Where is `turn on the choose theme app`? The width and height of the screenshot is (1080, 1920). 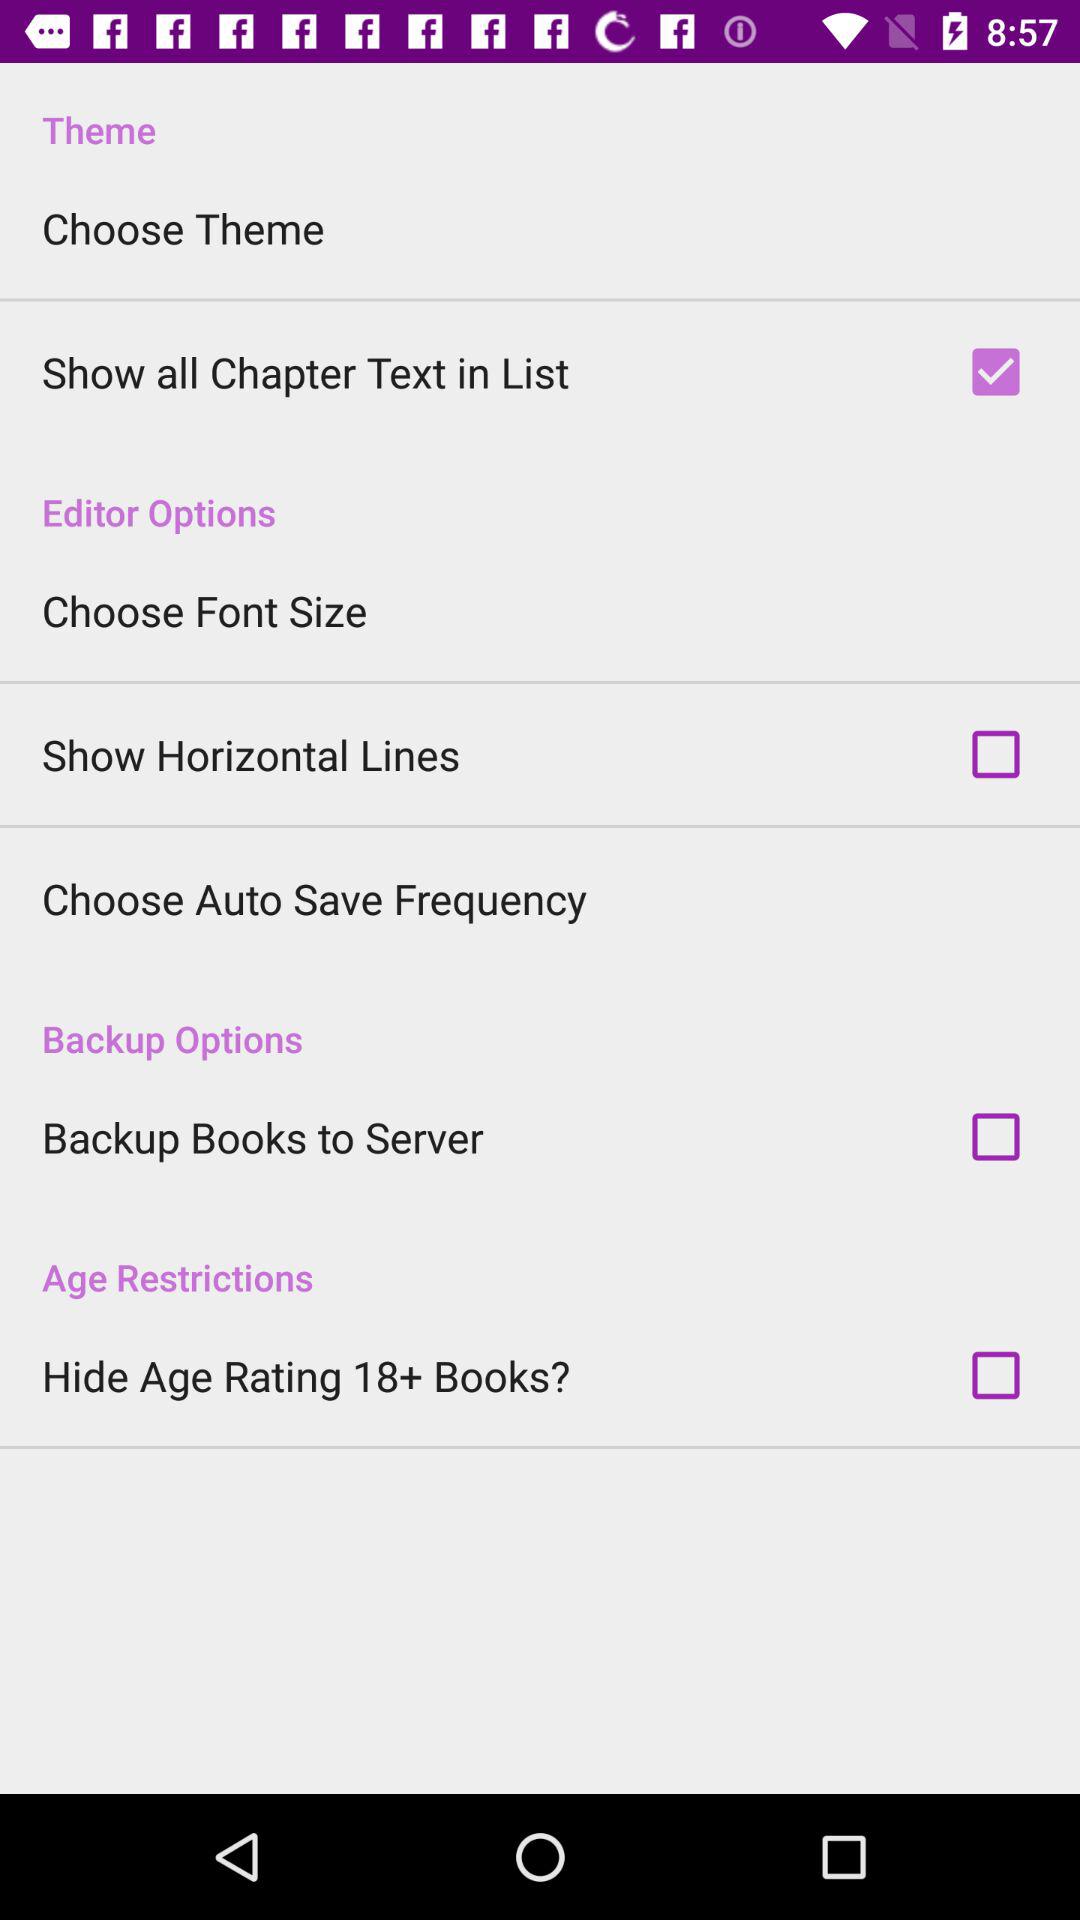
turn on the choose theme app is located at coordinates (183, 228).